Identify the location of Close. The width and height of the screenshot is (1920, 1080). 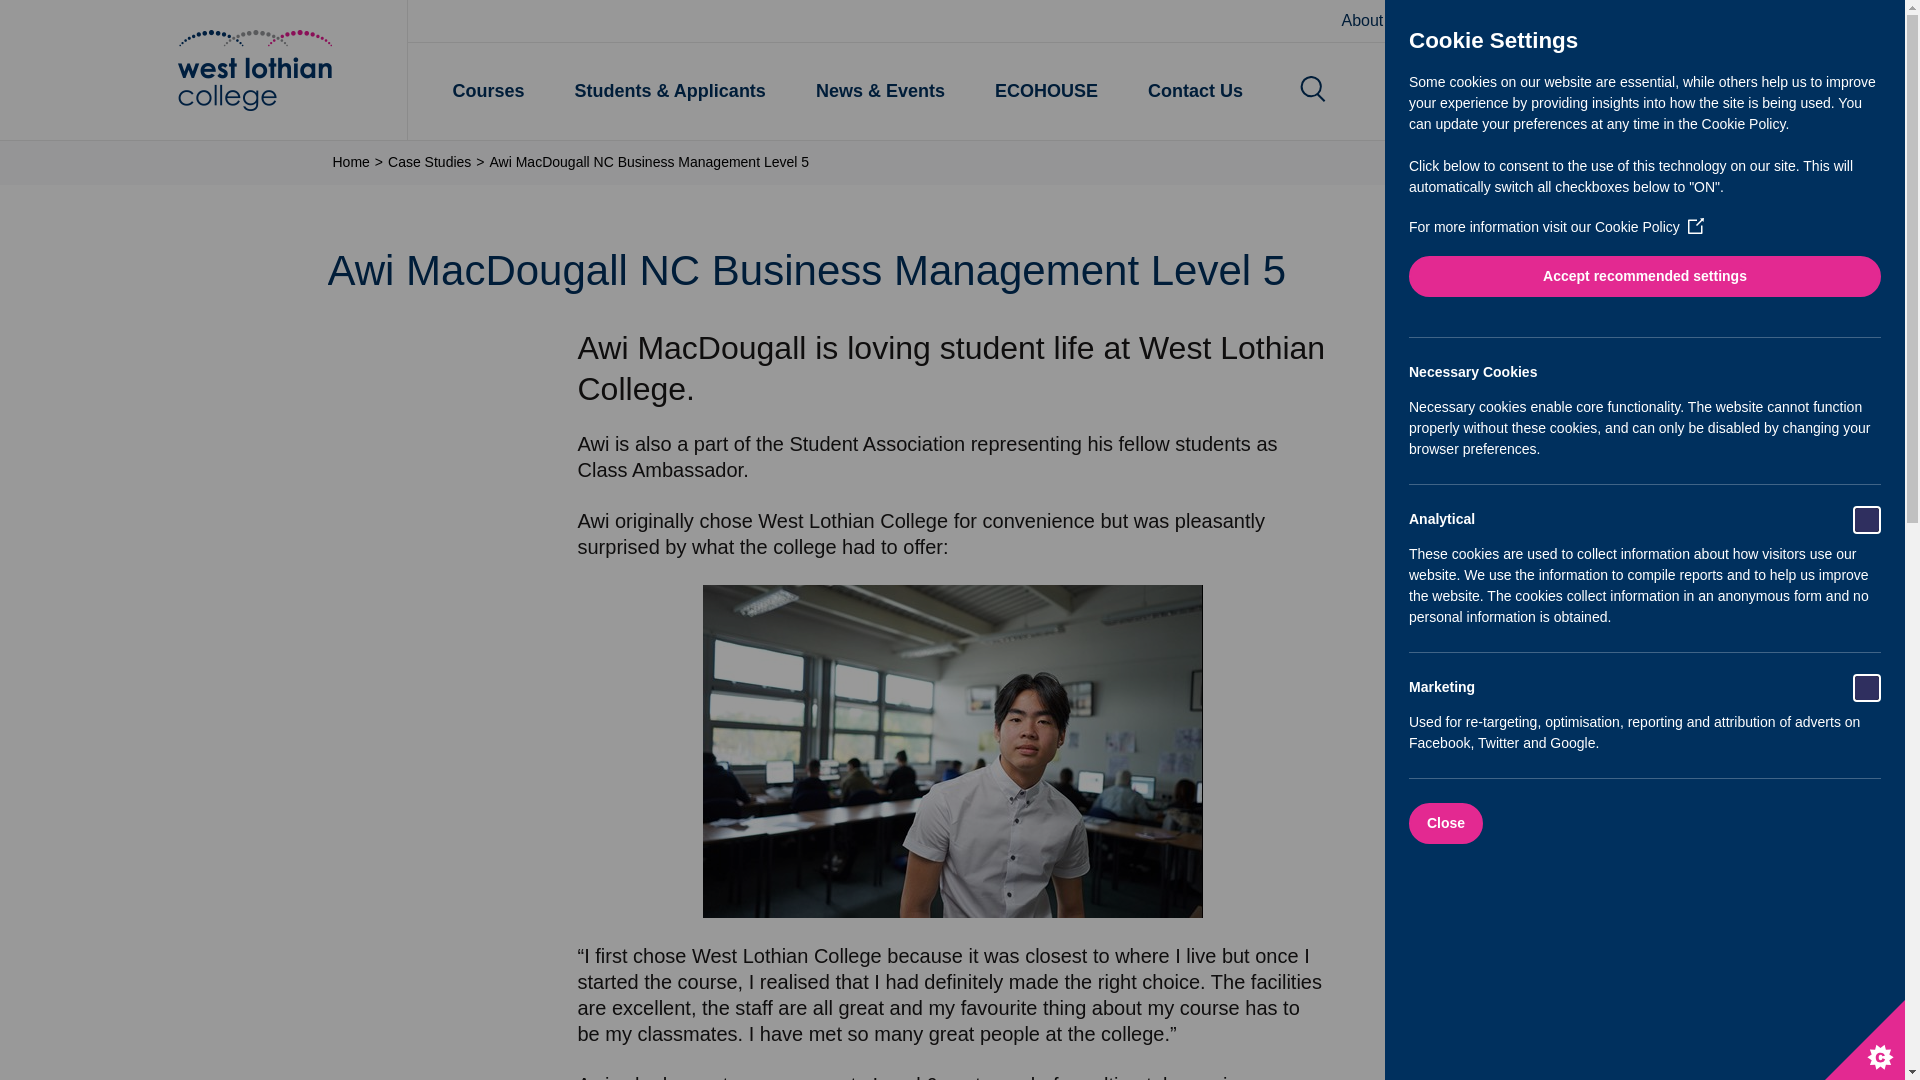
(1802, 823).